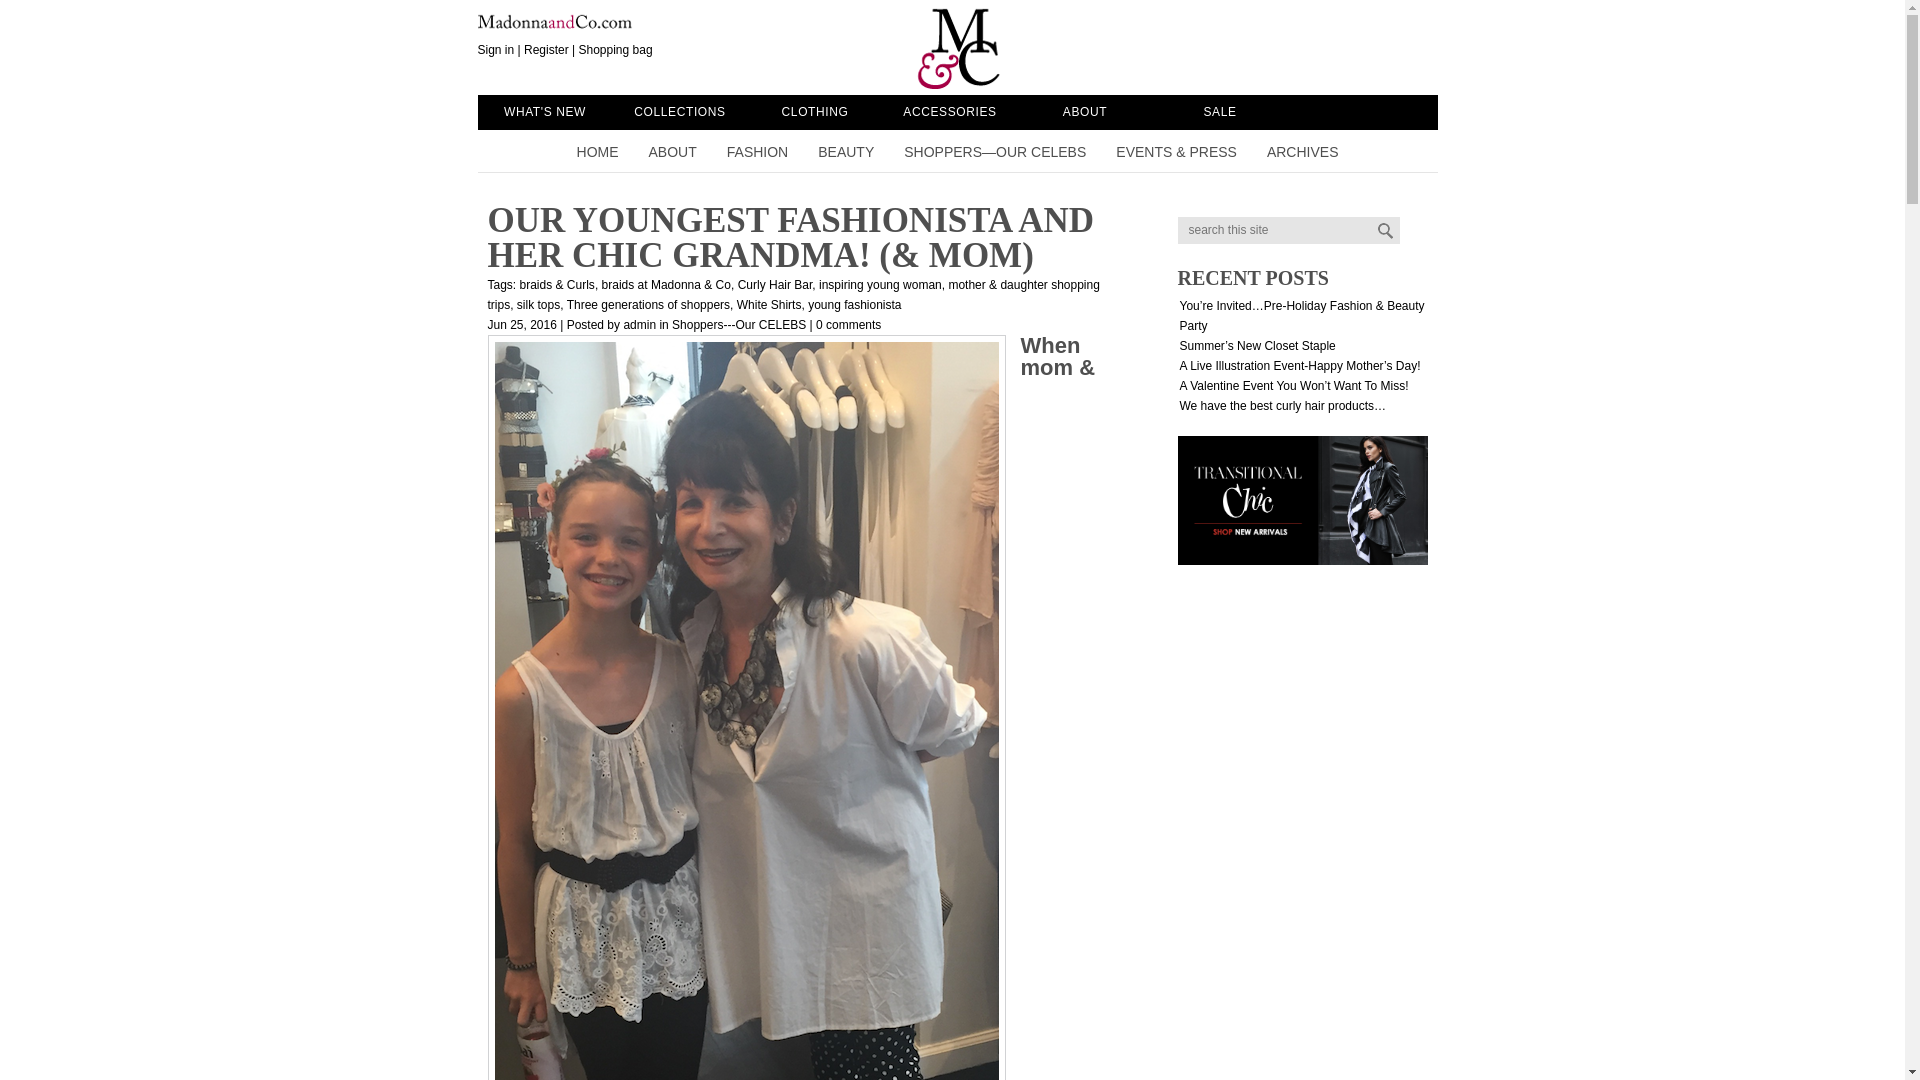  Describe the element at coordinates (648, 305) in the screenshot. I see `Three generations of shoppers` at that location.